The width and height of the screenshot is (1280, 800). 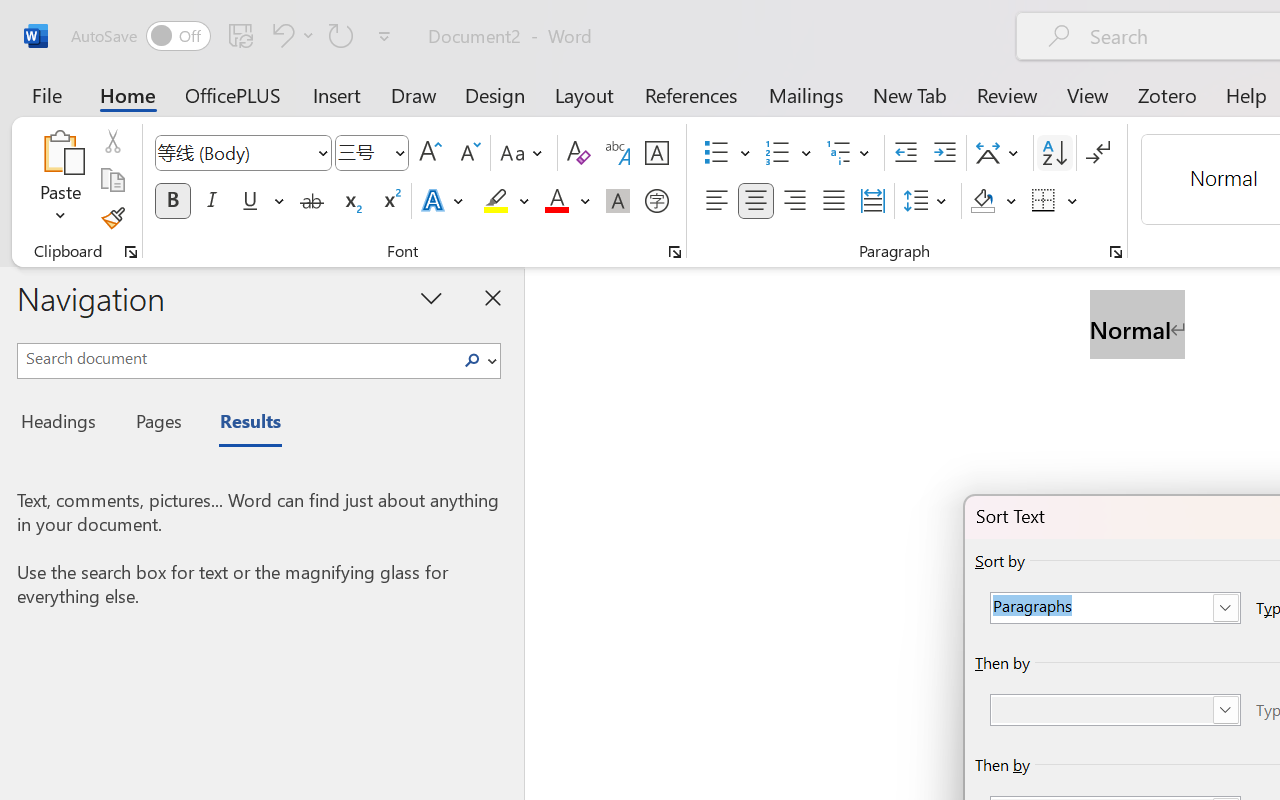 What do you see at coordinates (1115, 710) in the screenshot?
I see `Then by` at bounding box center [1115, 710].